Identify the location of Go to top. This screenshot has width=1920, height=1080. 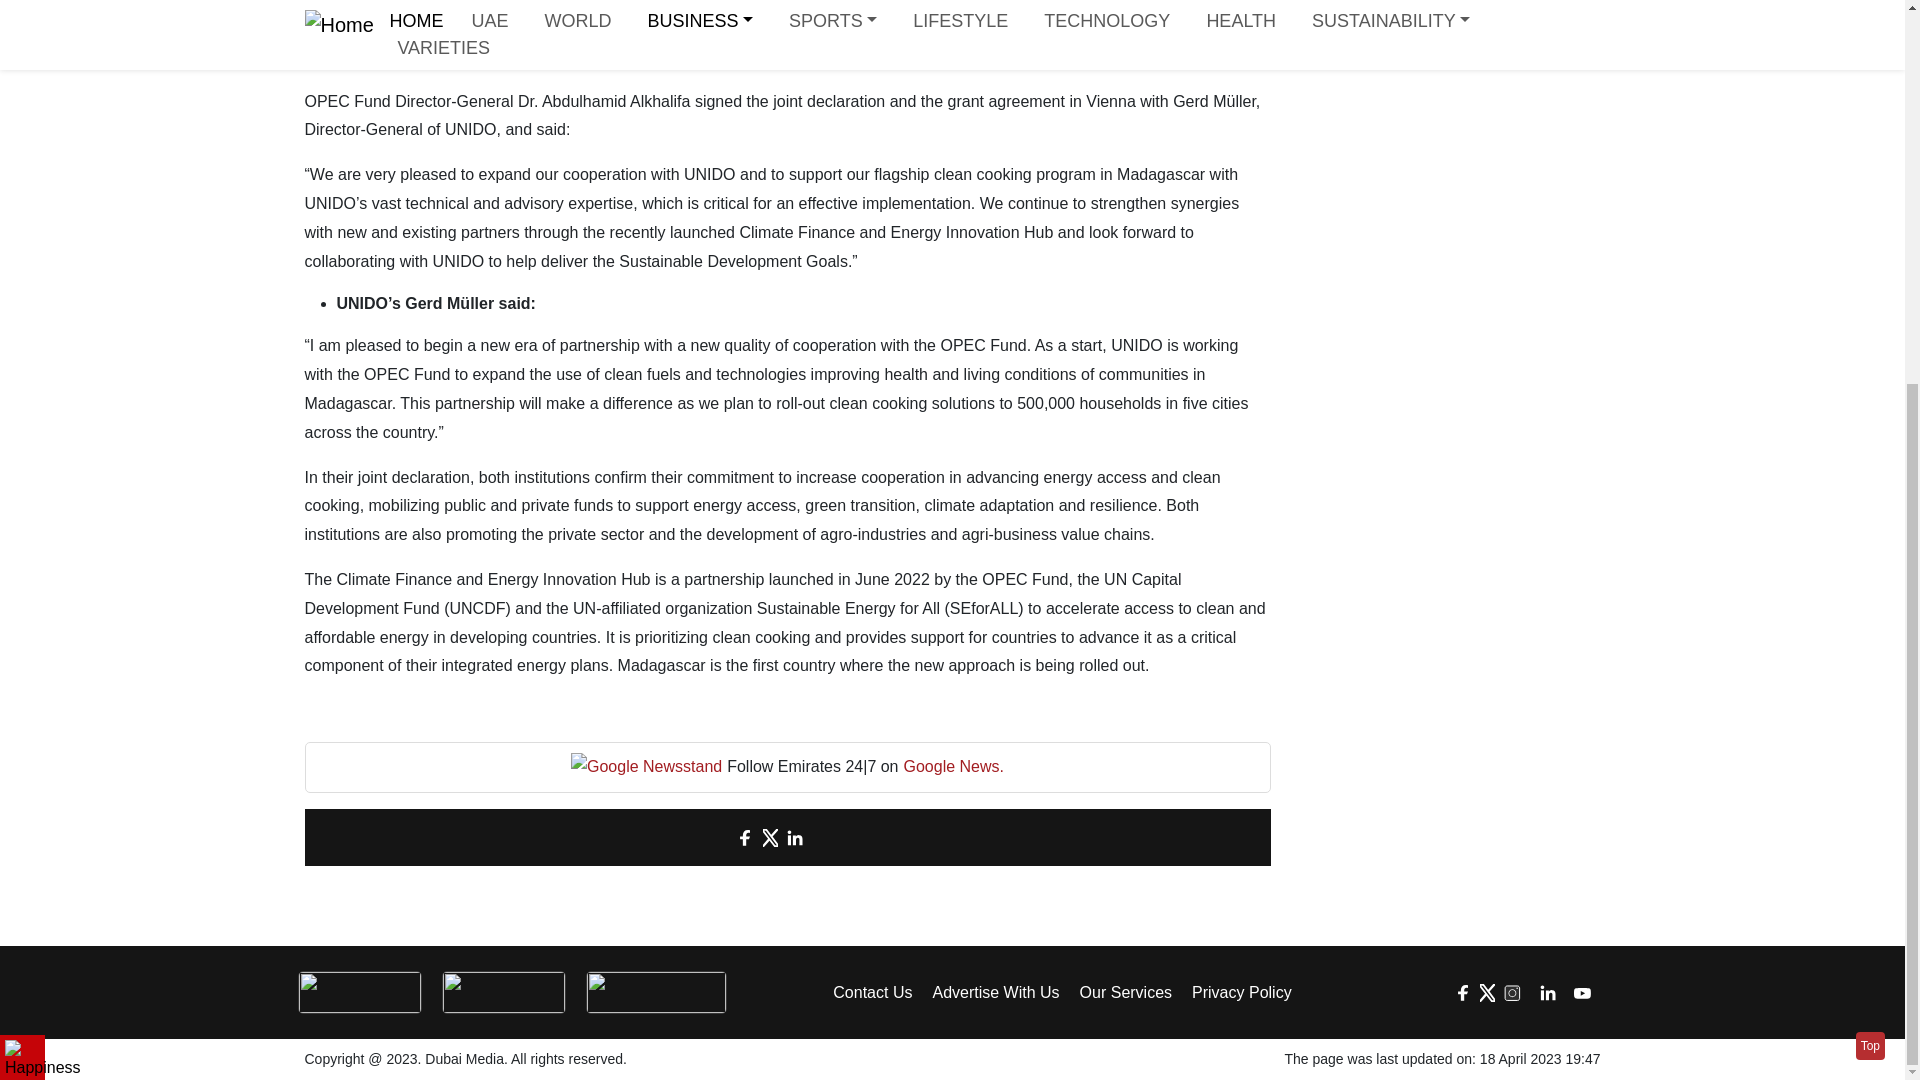
(1870, 460).